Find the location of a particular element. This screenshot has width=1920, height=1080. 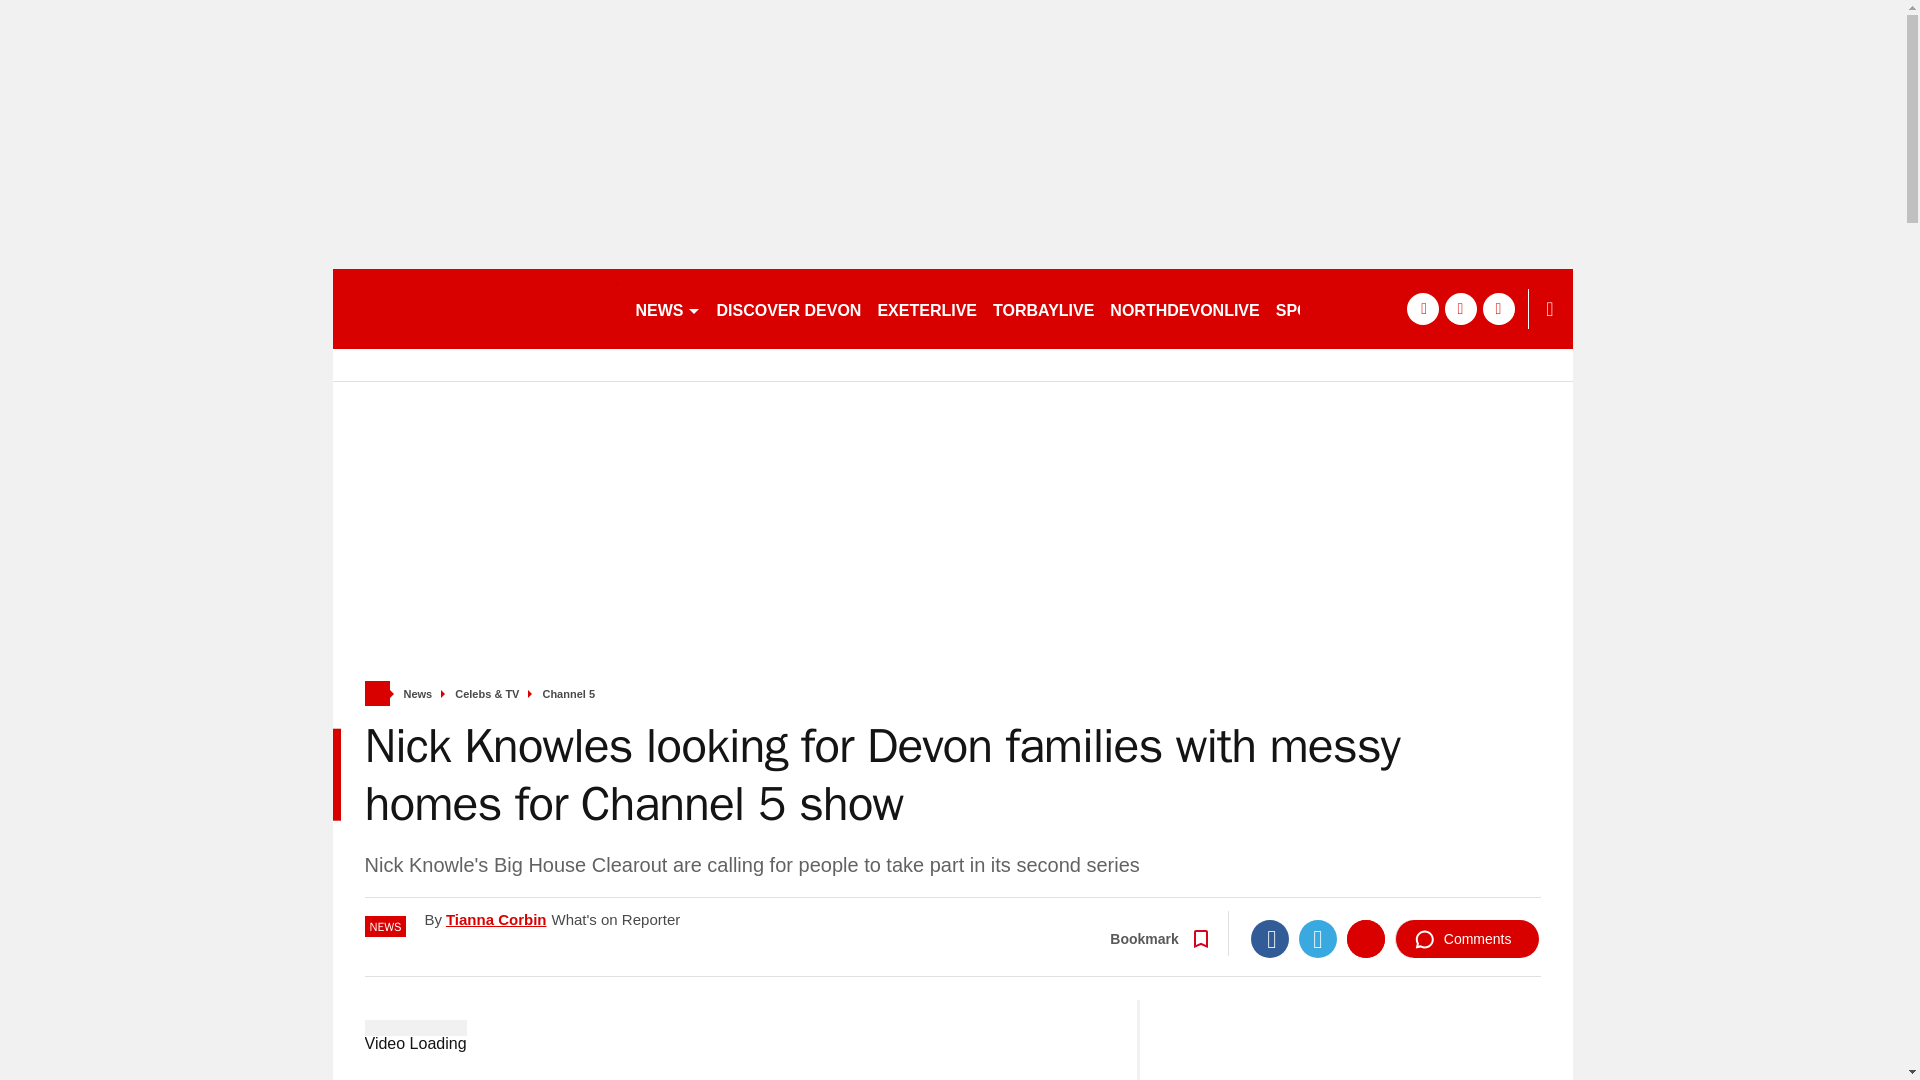

Comments is located at coordinates (1467, 938).